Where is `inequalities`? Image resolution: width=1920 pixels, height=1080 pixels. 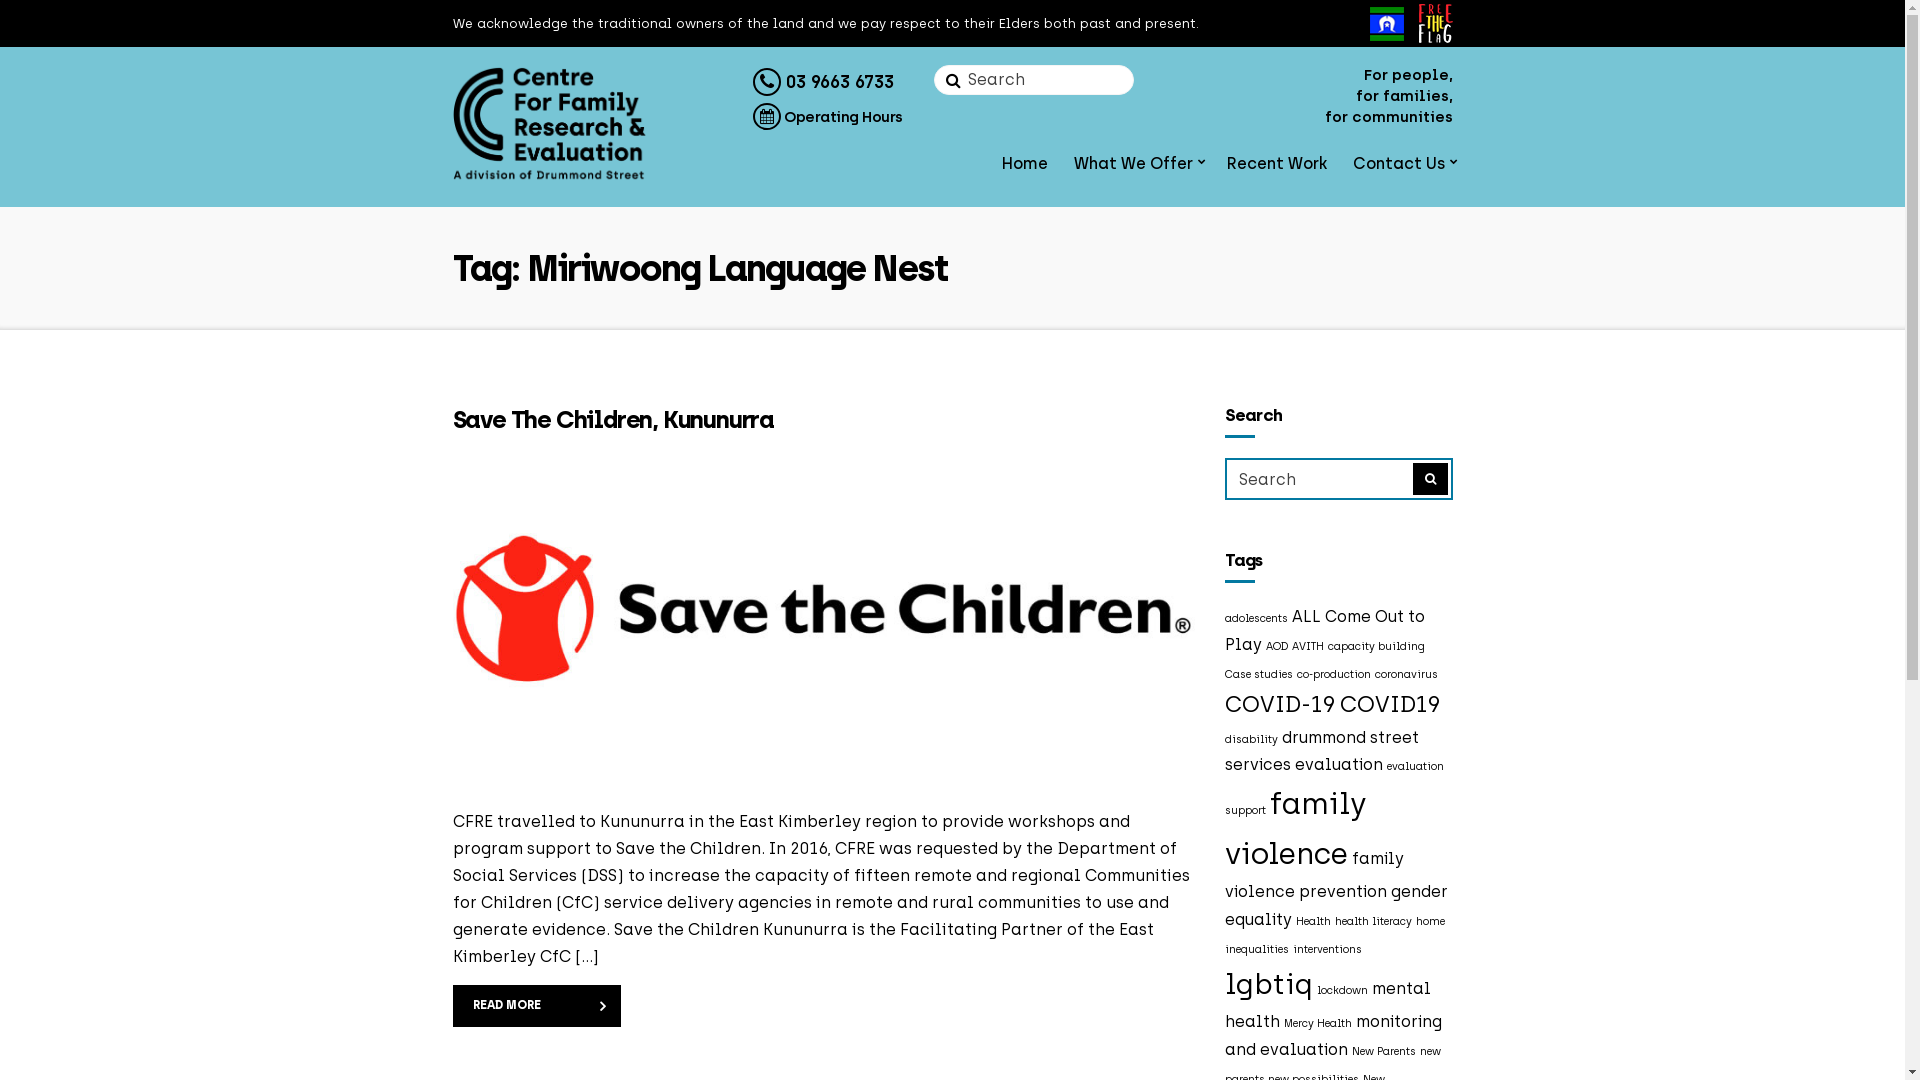
inequalities is located at coordinates (1257, 950).